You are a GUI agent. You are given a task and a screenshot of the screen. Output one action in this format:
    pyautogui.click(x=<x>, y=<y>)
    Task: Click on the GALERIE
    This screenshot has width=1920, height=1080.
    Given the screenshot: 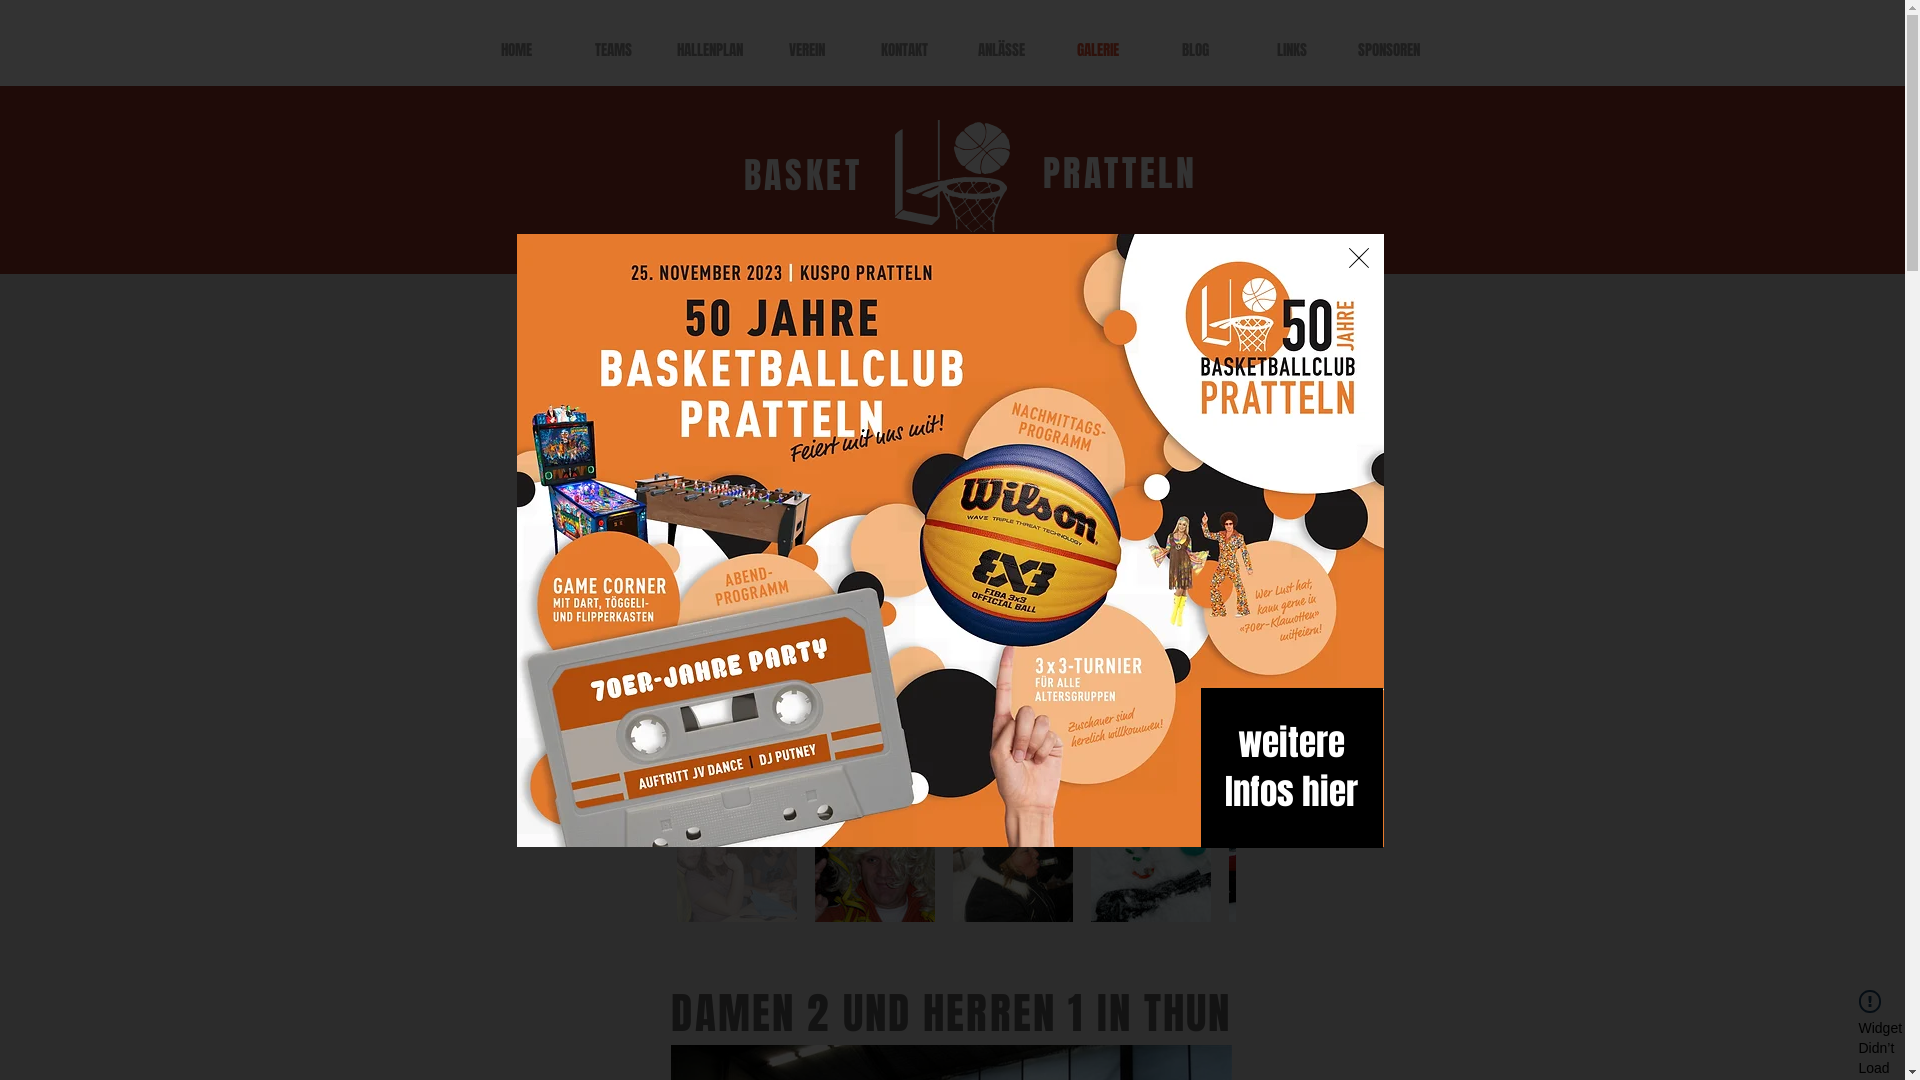 What is the action you would take?
    pyautogui.click(x=1098, y=50)
    